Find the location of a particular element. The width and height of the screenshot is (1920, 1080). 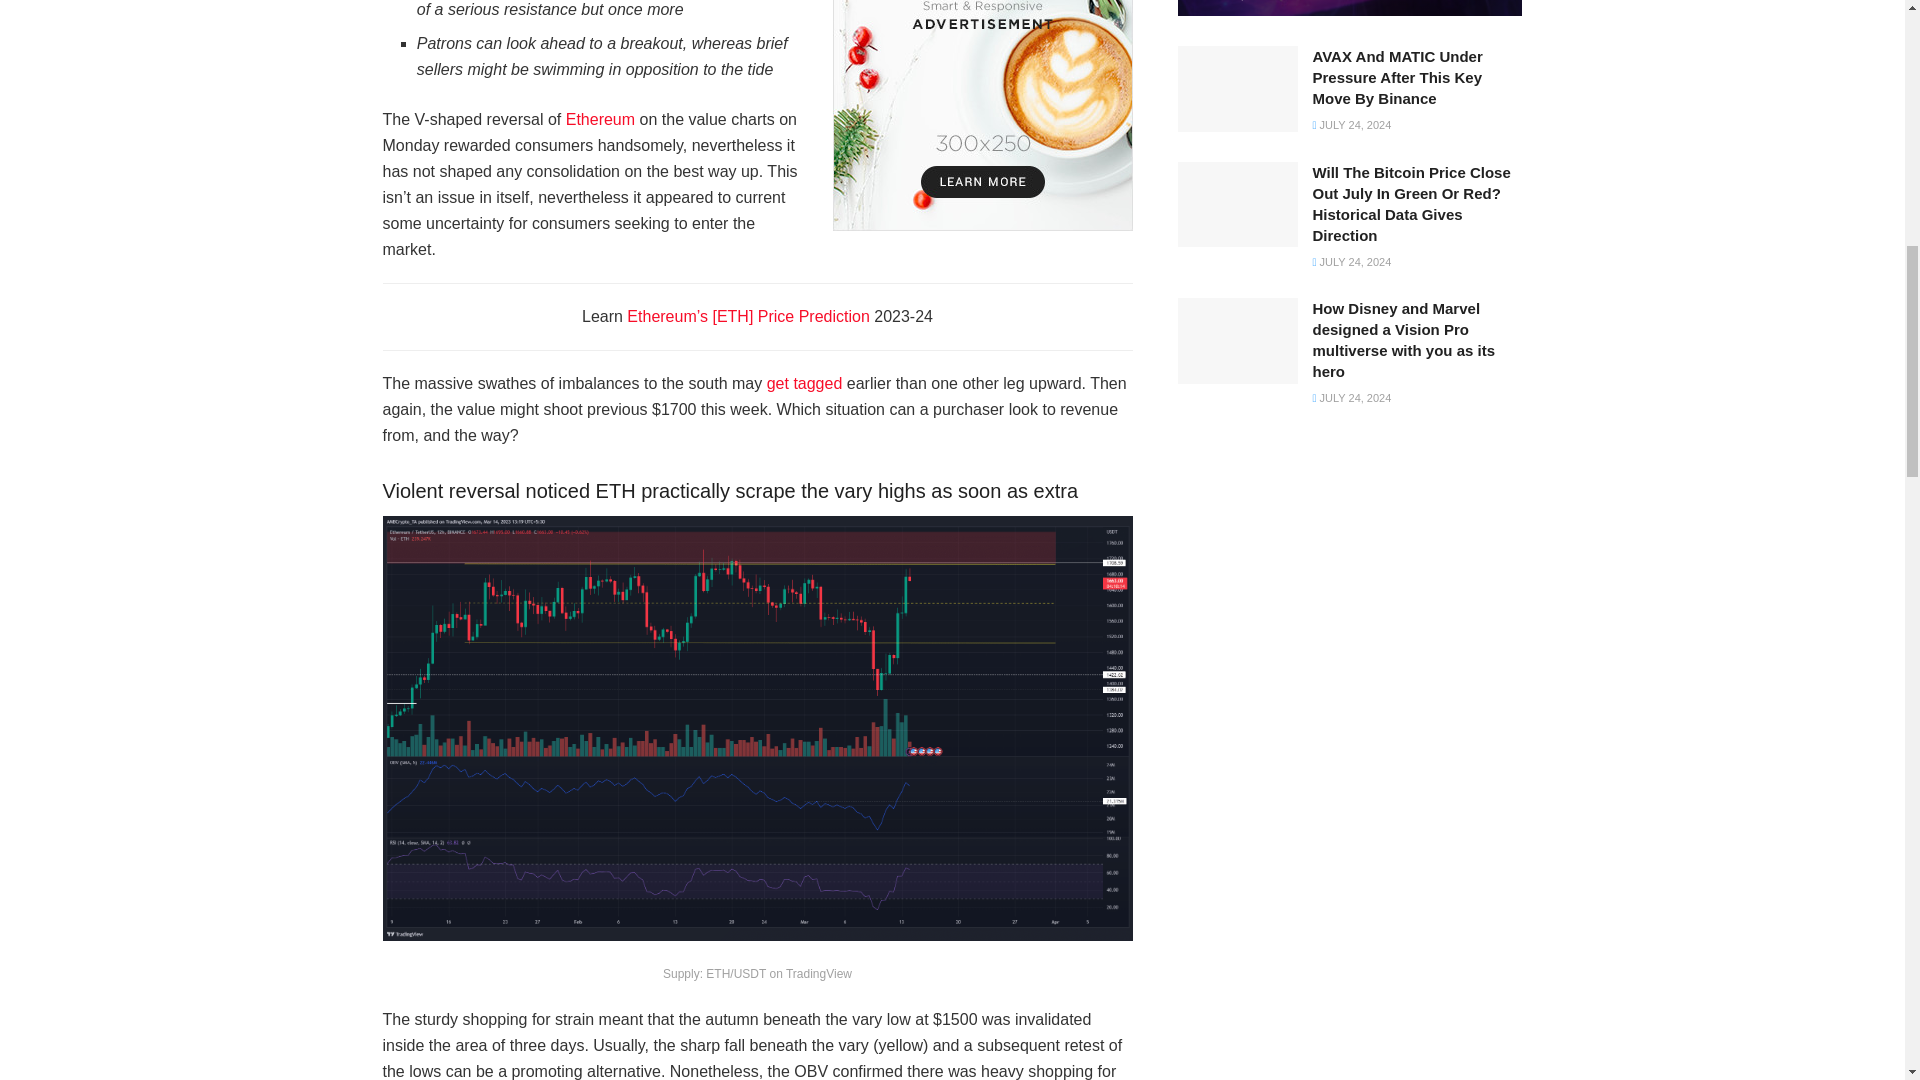

Ethereum is located at coordinates (600, 120).